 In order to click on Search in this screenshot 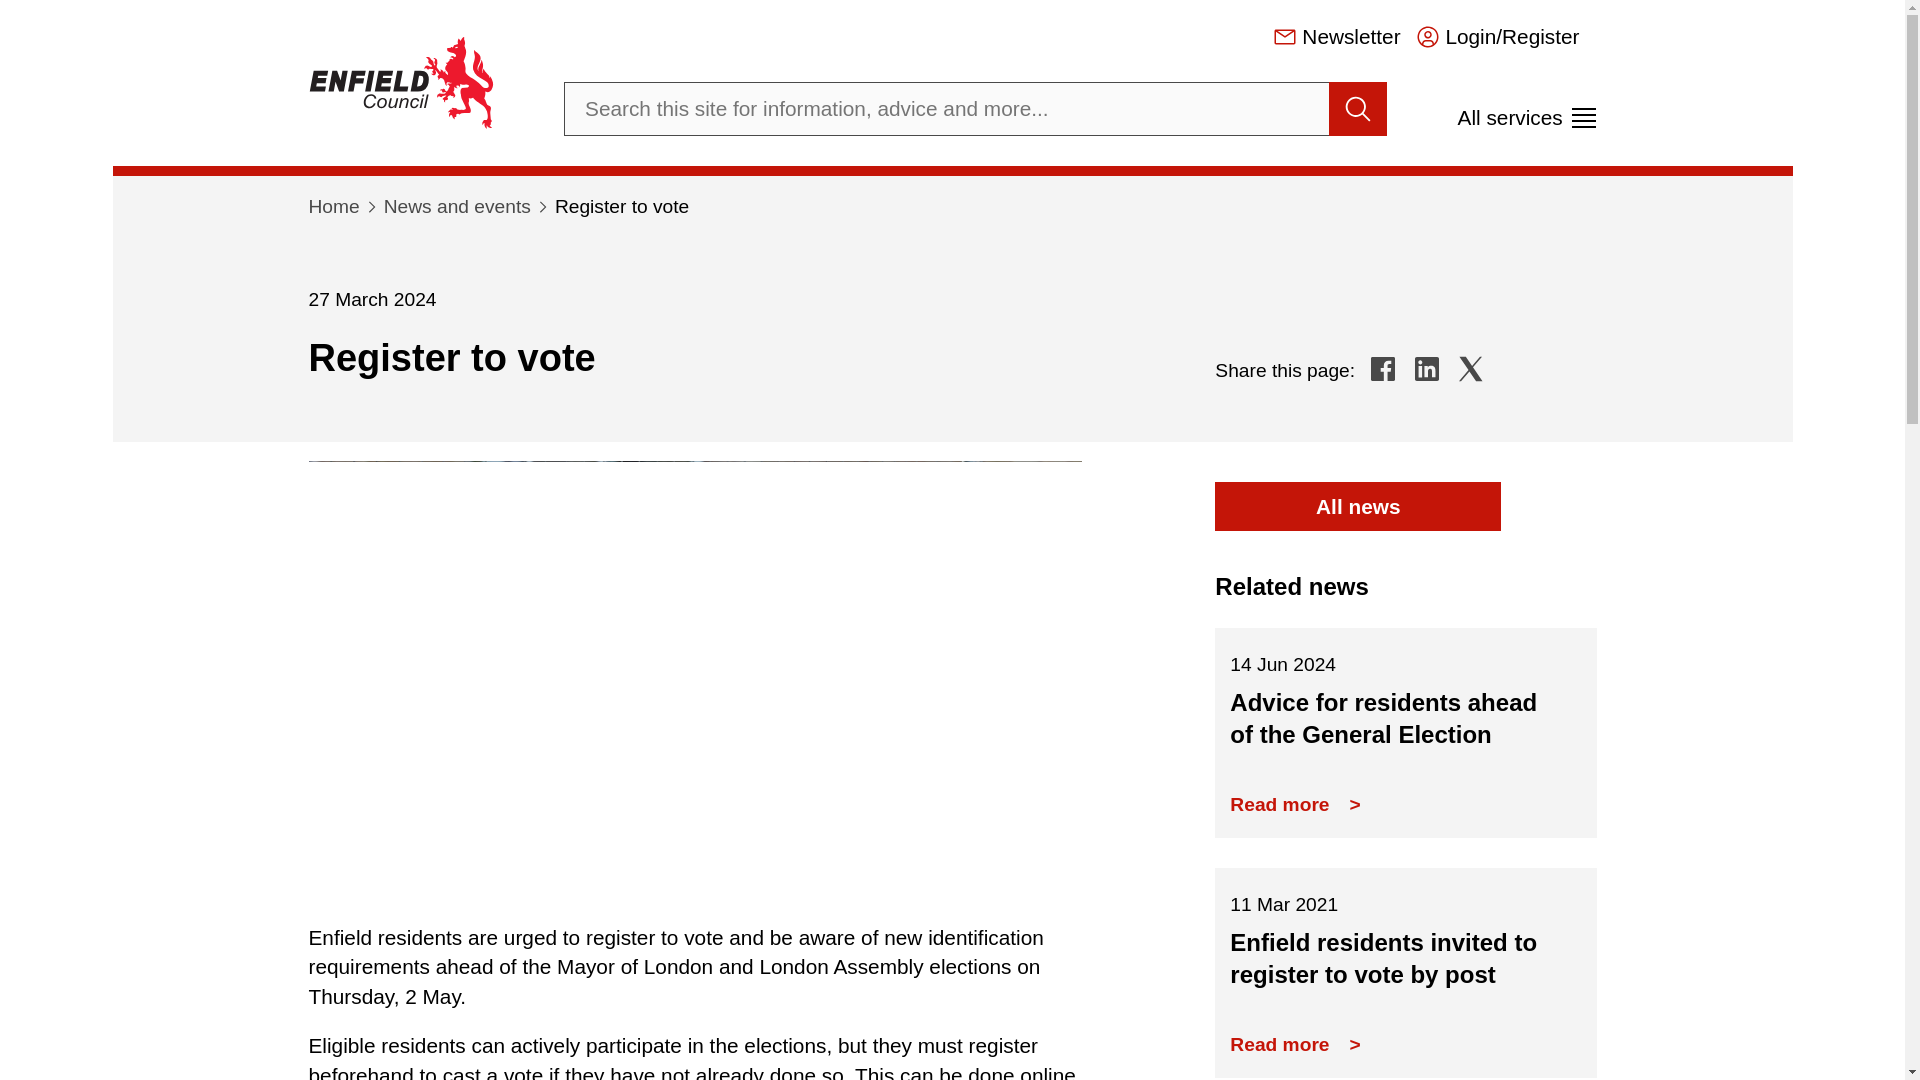, I will do `click(1427, 368)`.